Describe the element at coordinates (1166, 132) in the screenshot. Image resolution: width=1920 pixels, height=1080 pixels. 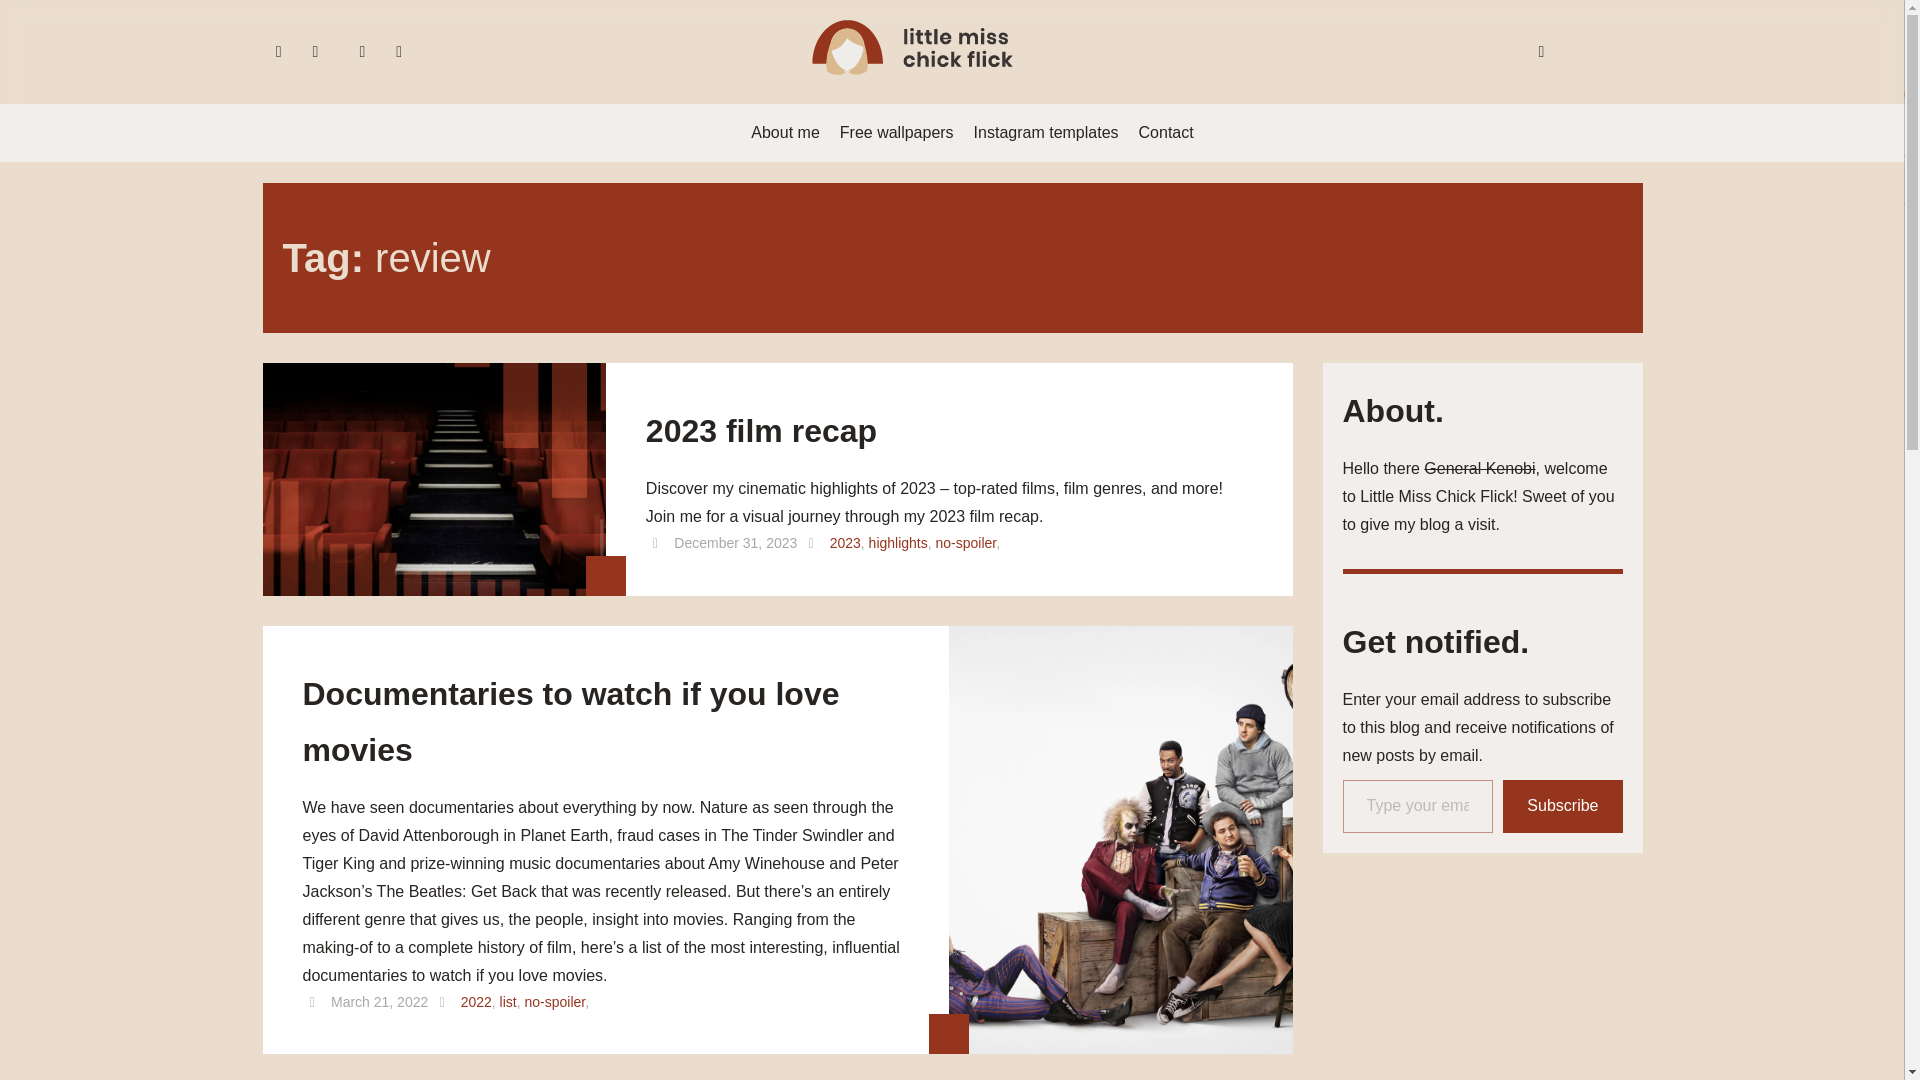
I see `Contact` at that location.